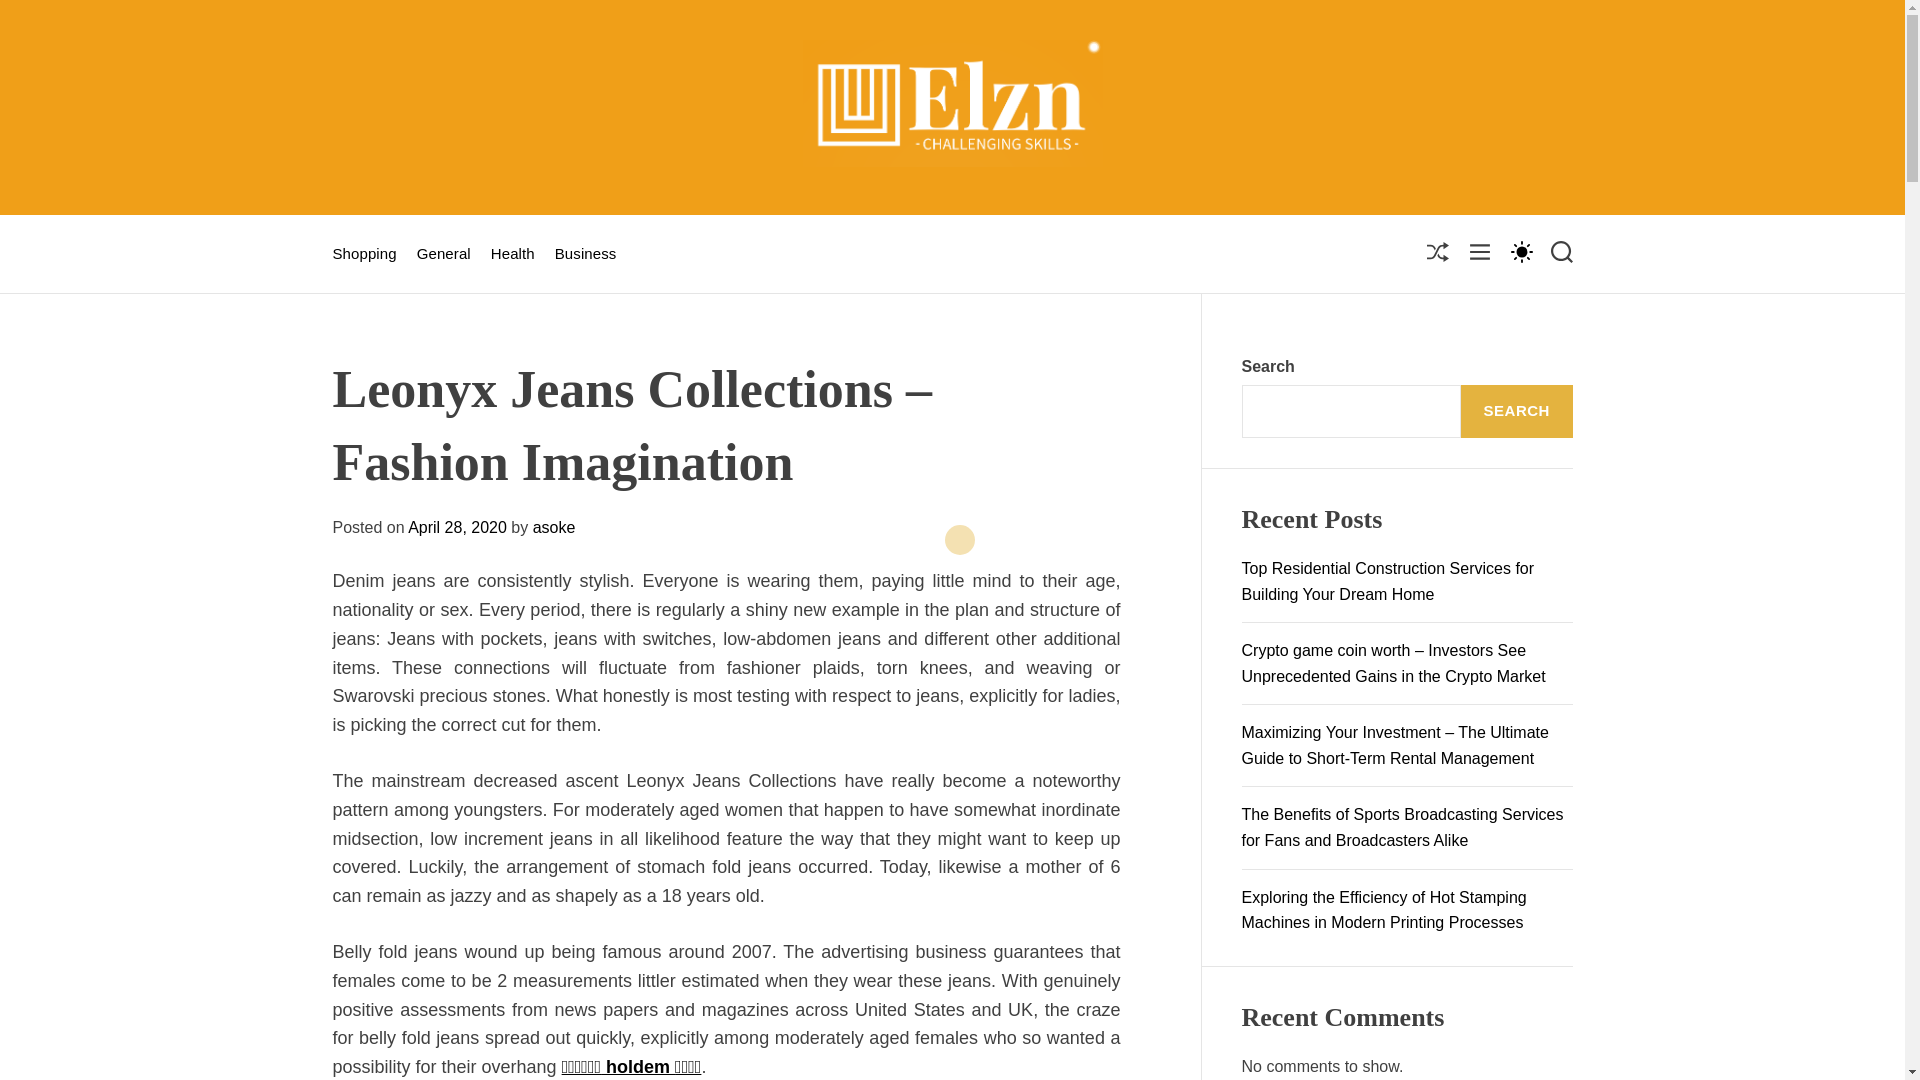  What do you see at coordinates (443, 254) in the screenshot?
I see `General` at bounding box center [443, 254].